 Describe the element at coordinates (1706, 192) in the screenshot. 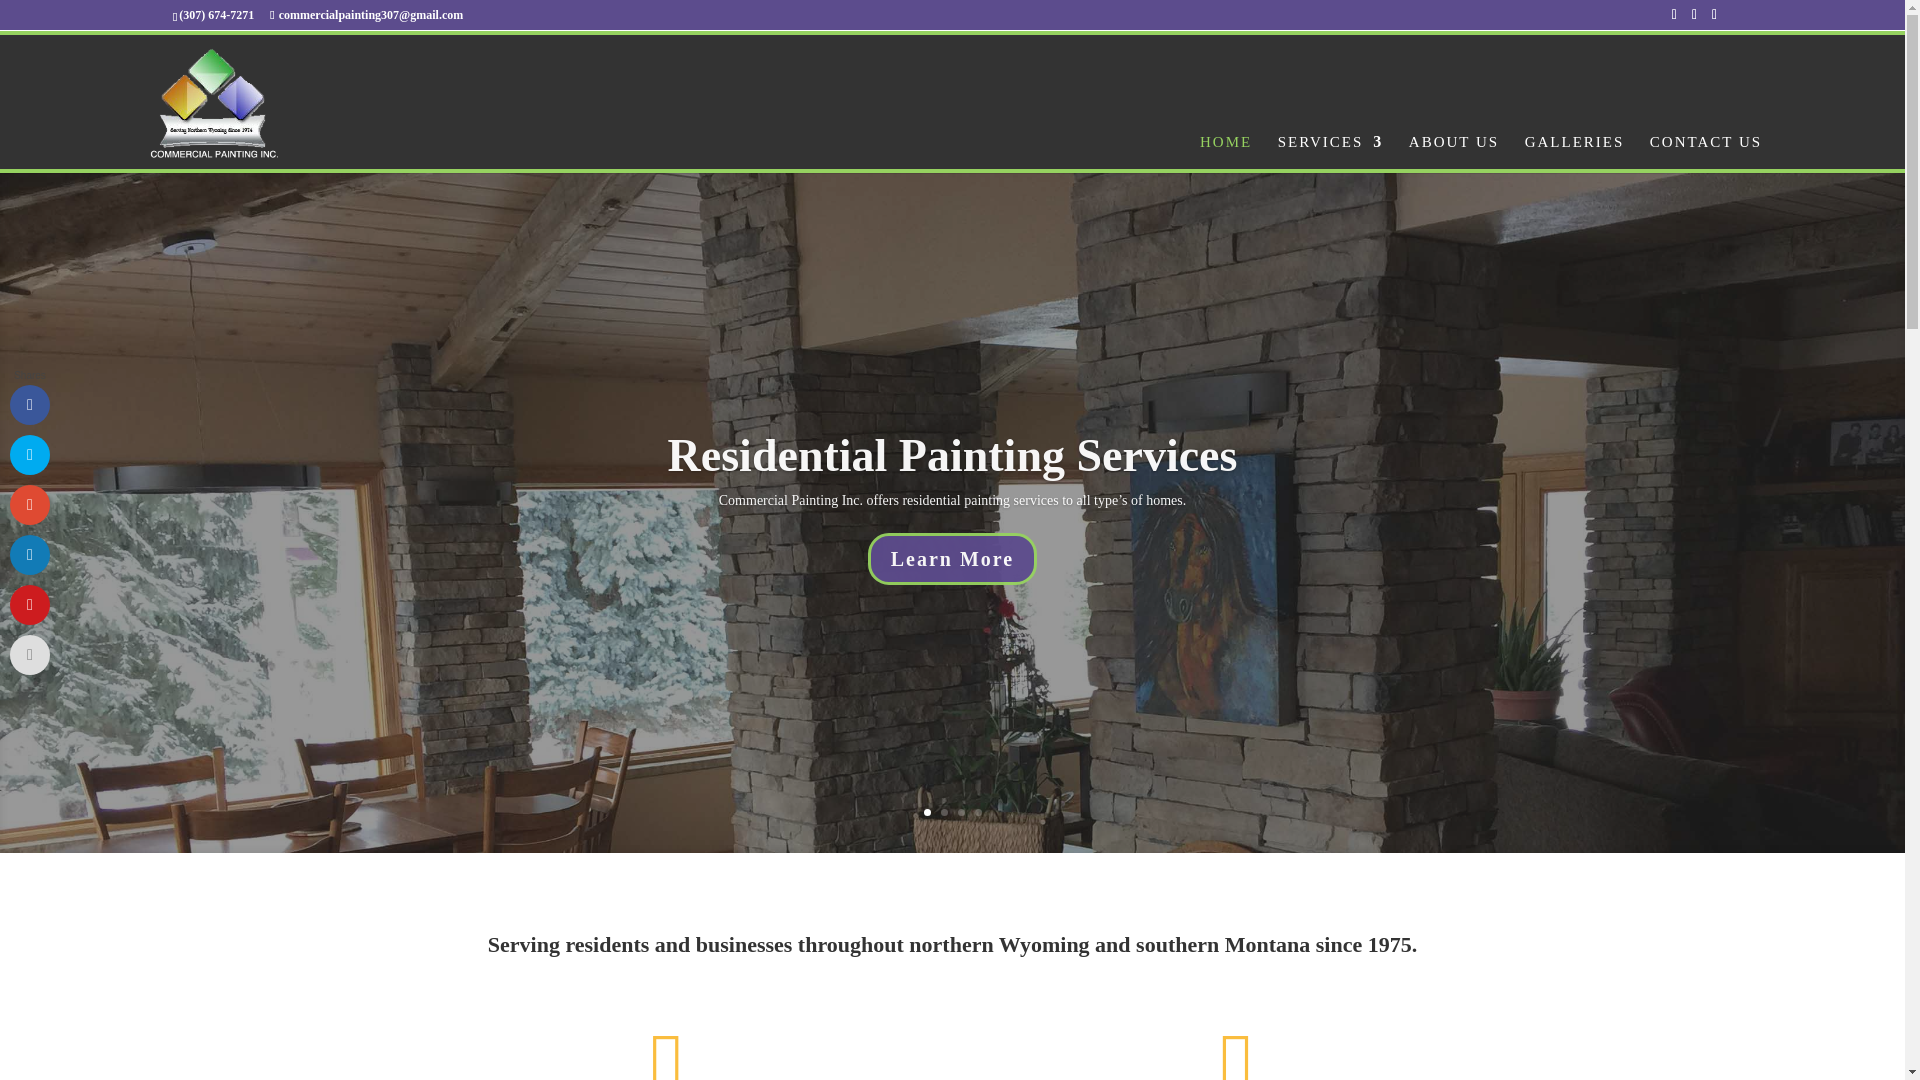

I see `CONTACT US` at that location.